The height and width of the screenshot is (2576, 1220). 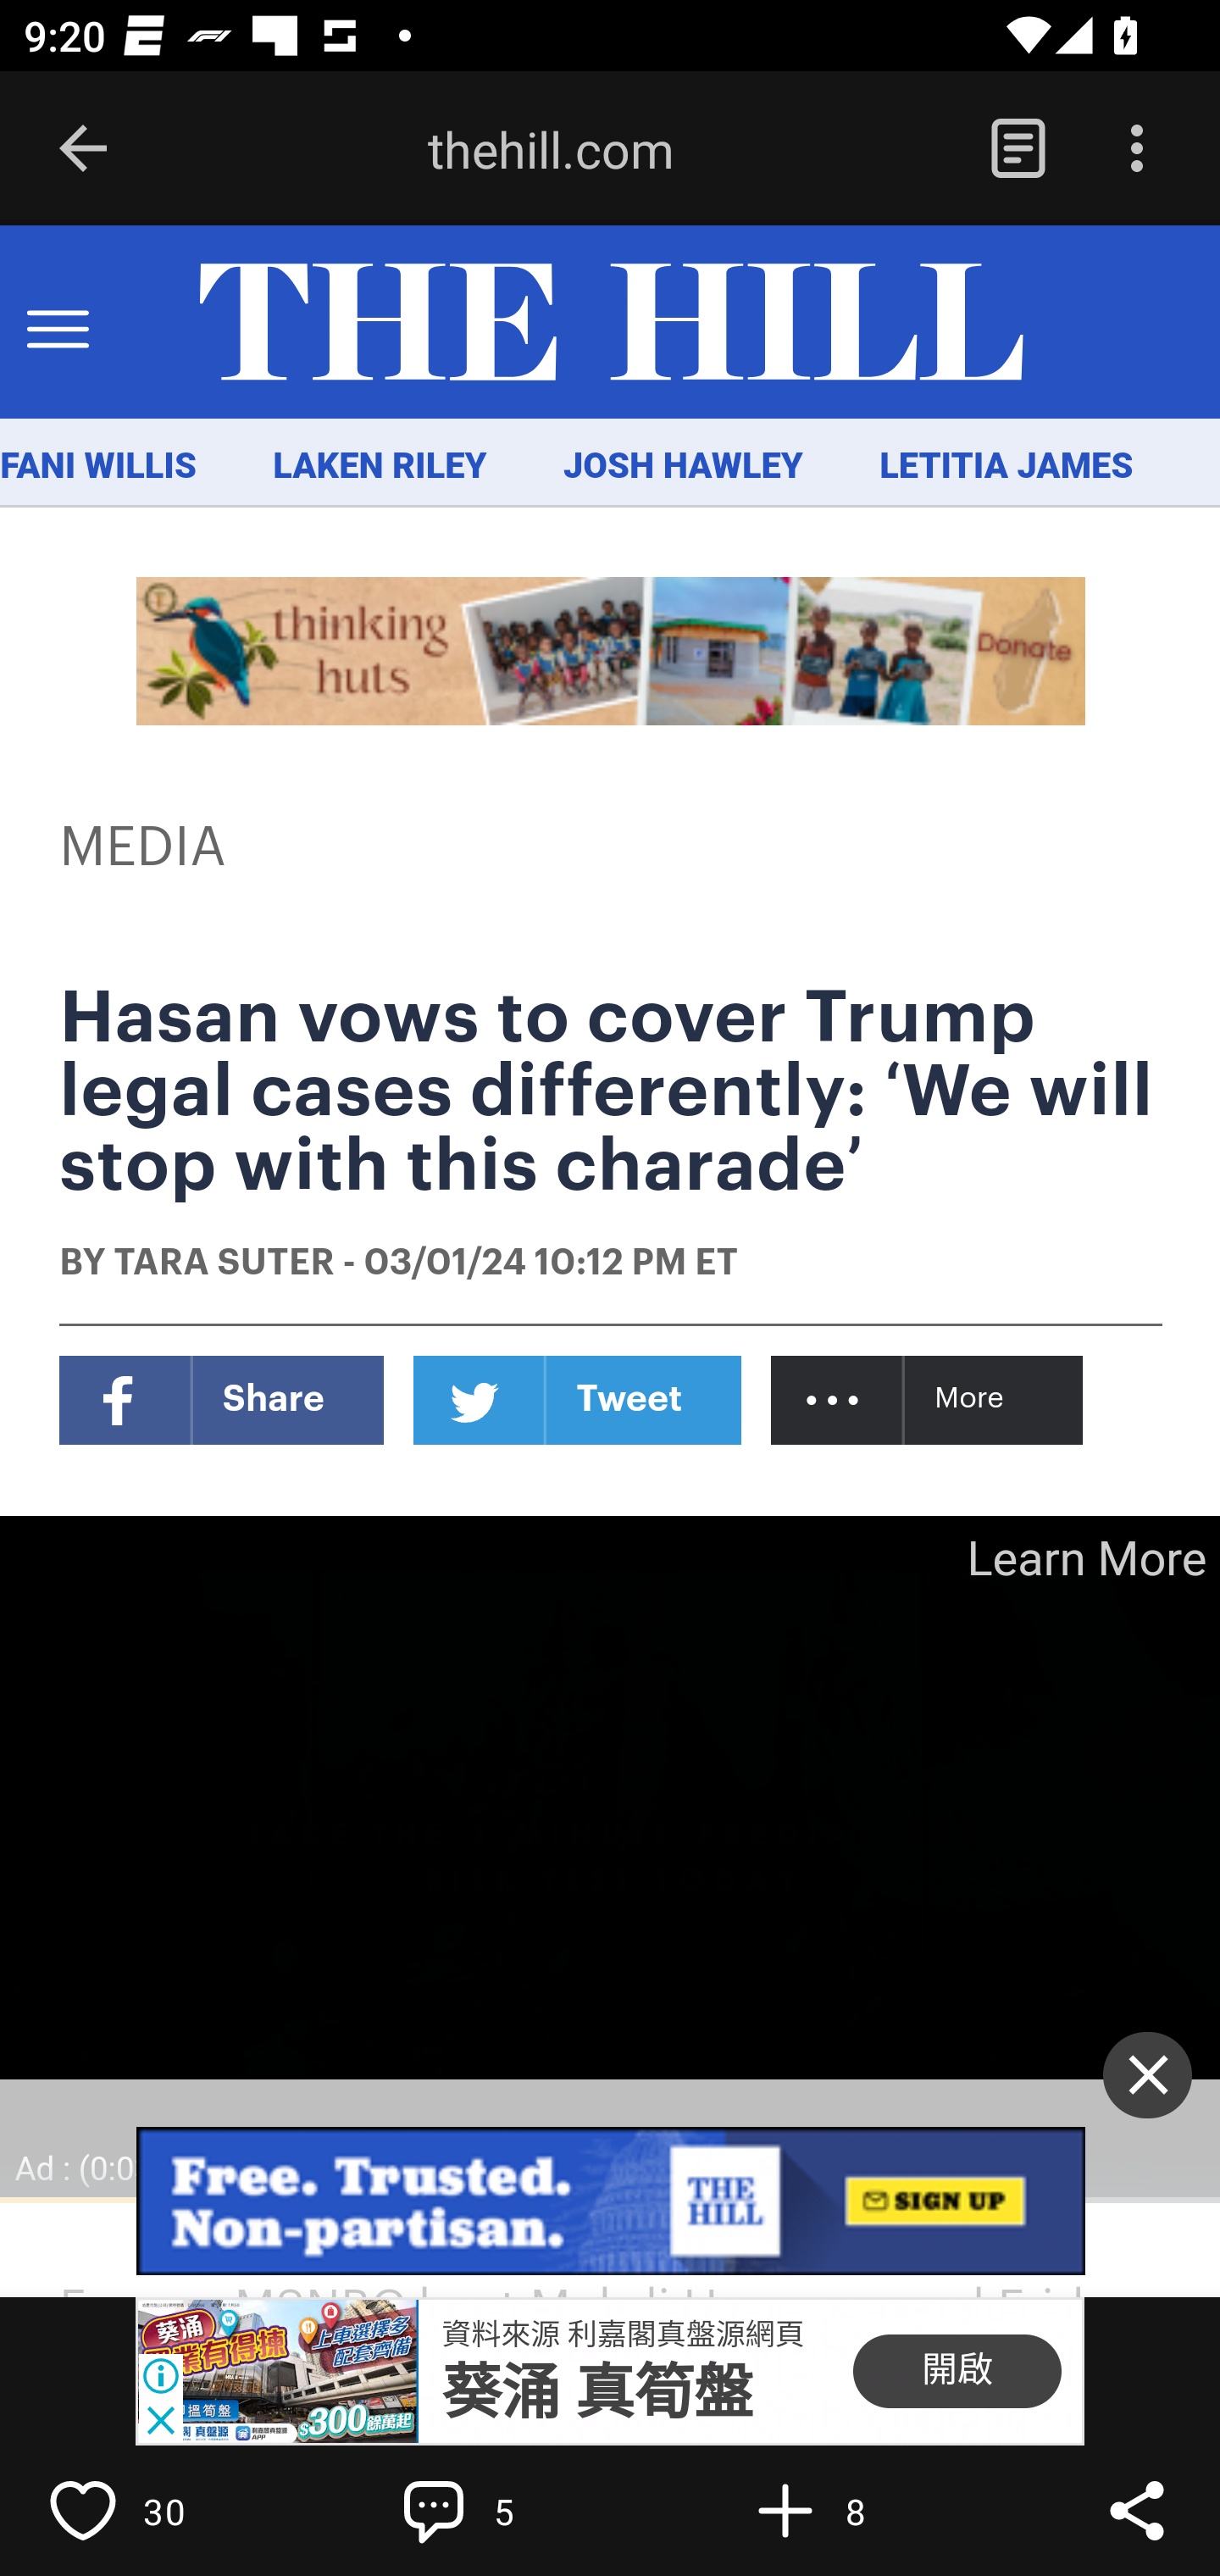 I want to click on JOSH HAWLEY, so click(x=681, y=467).